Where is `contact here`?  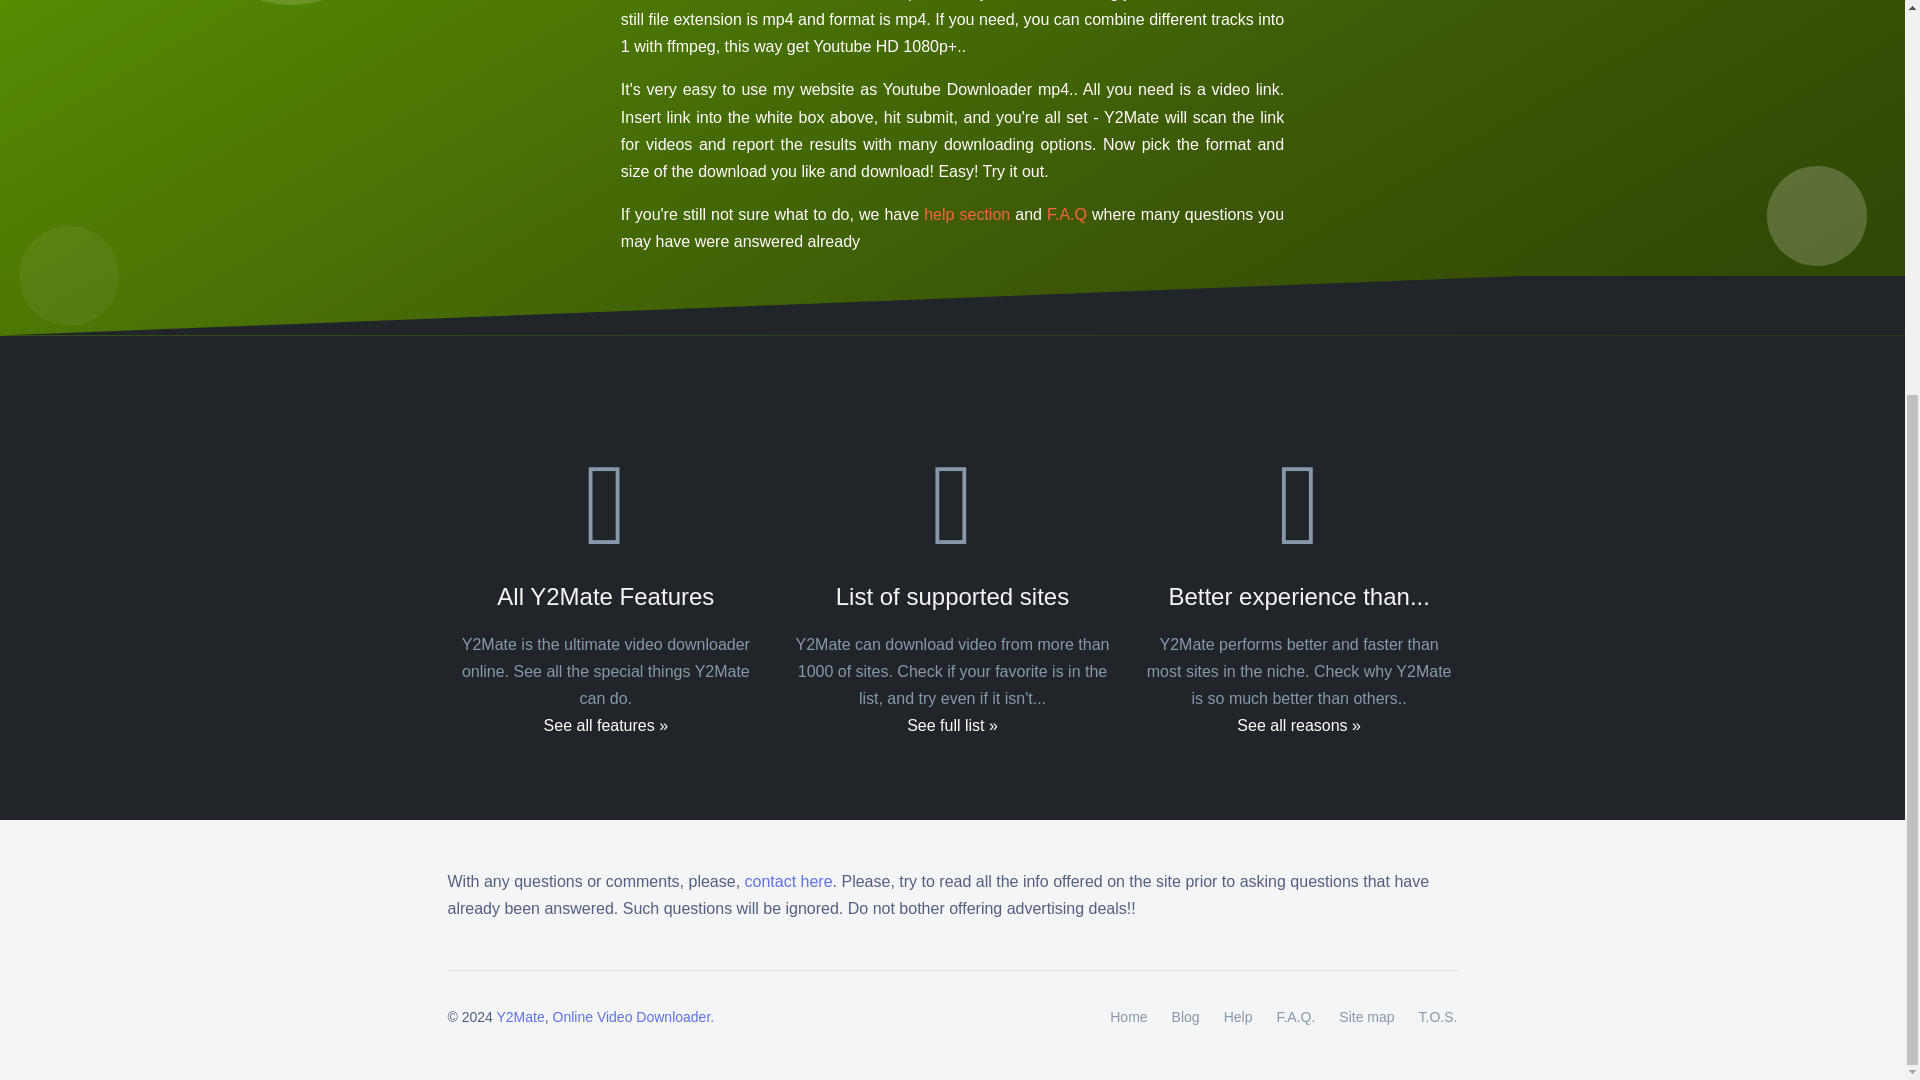
contact here is located at coordinates (788, 880).